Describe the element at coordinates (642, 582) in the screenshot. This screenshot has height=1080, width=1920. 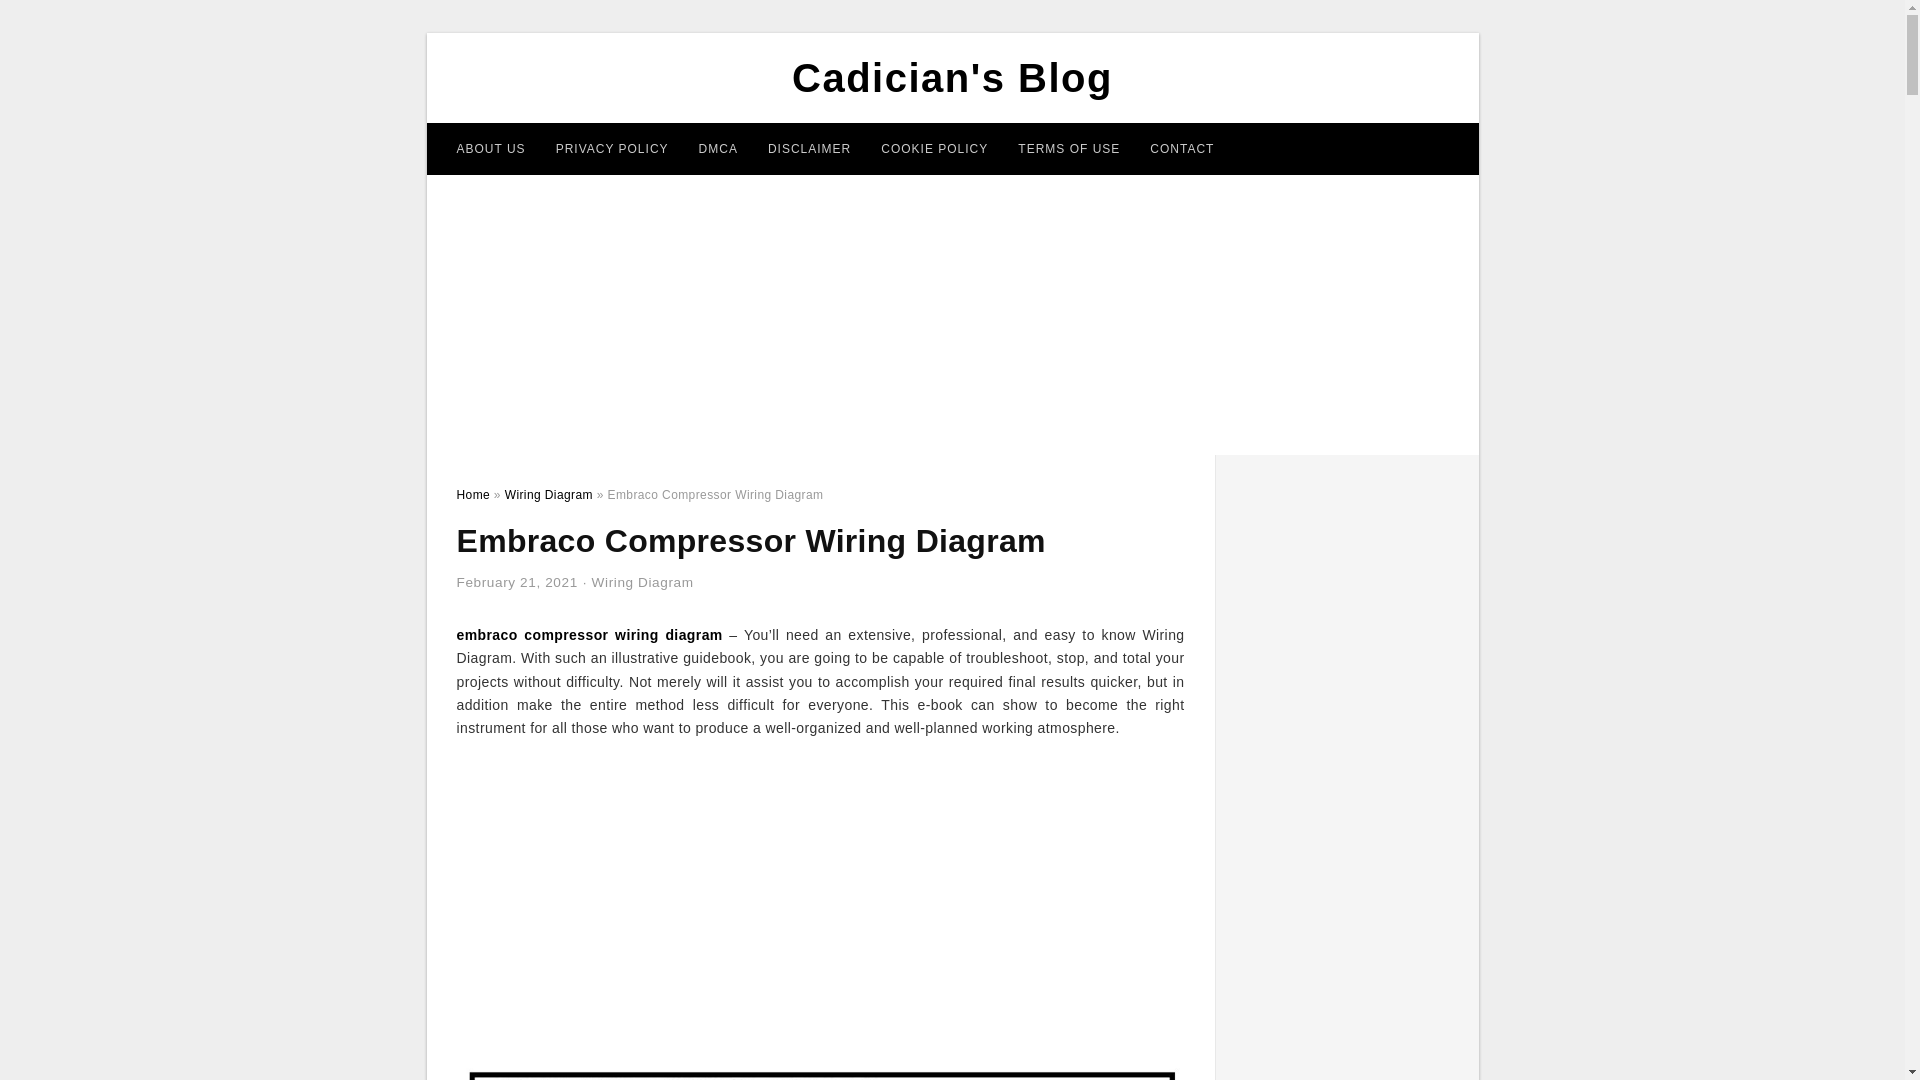
I see `Wiring Diagram` at that location.